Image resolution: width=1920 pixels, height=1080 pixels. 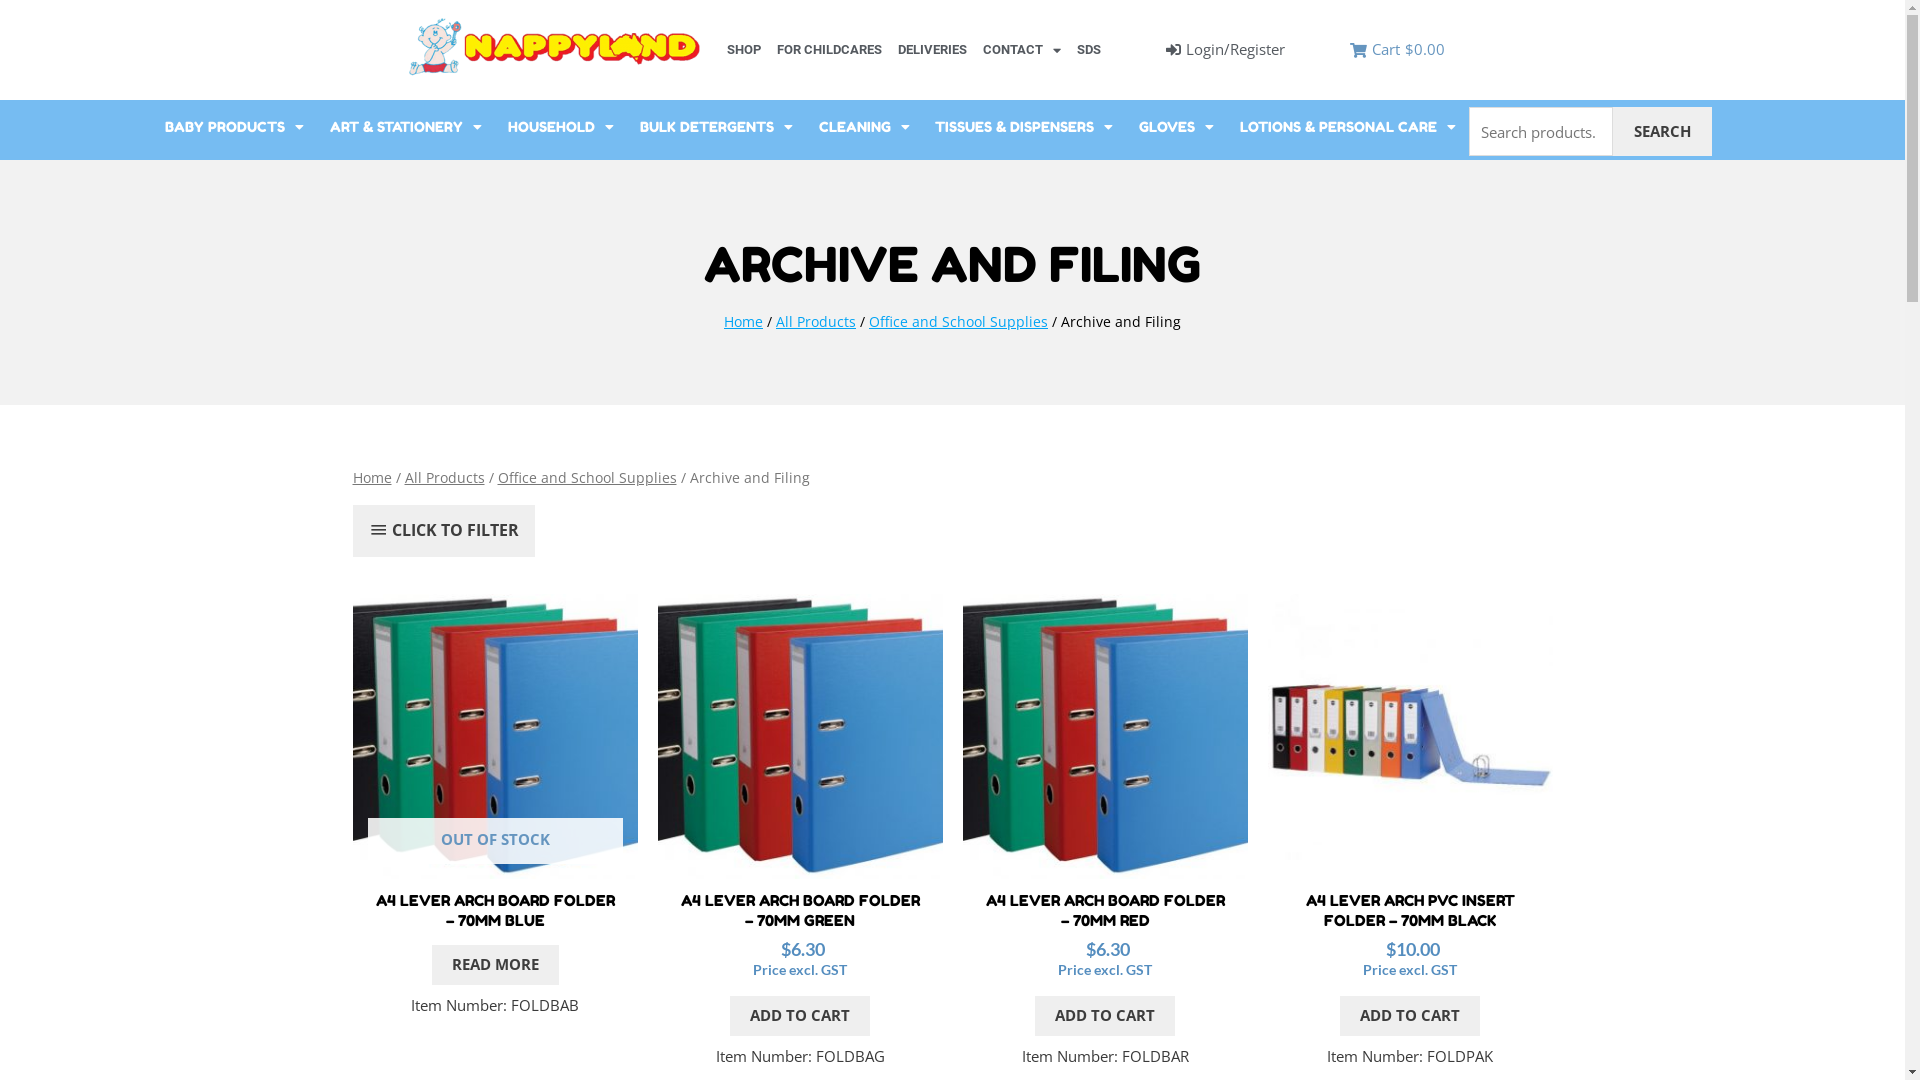 I want to click on ADD TO CART, so click(x=1410, y=1016).